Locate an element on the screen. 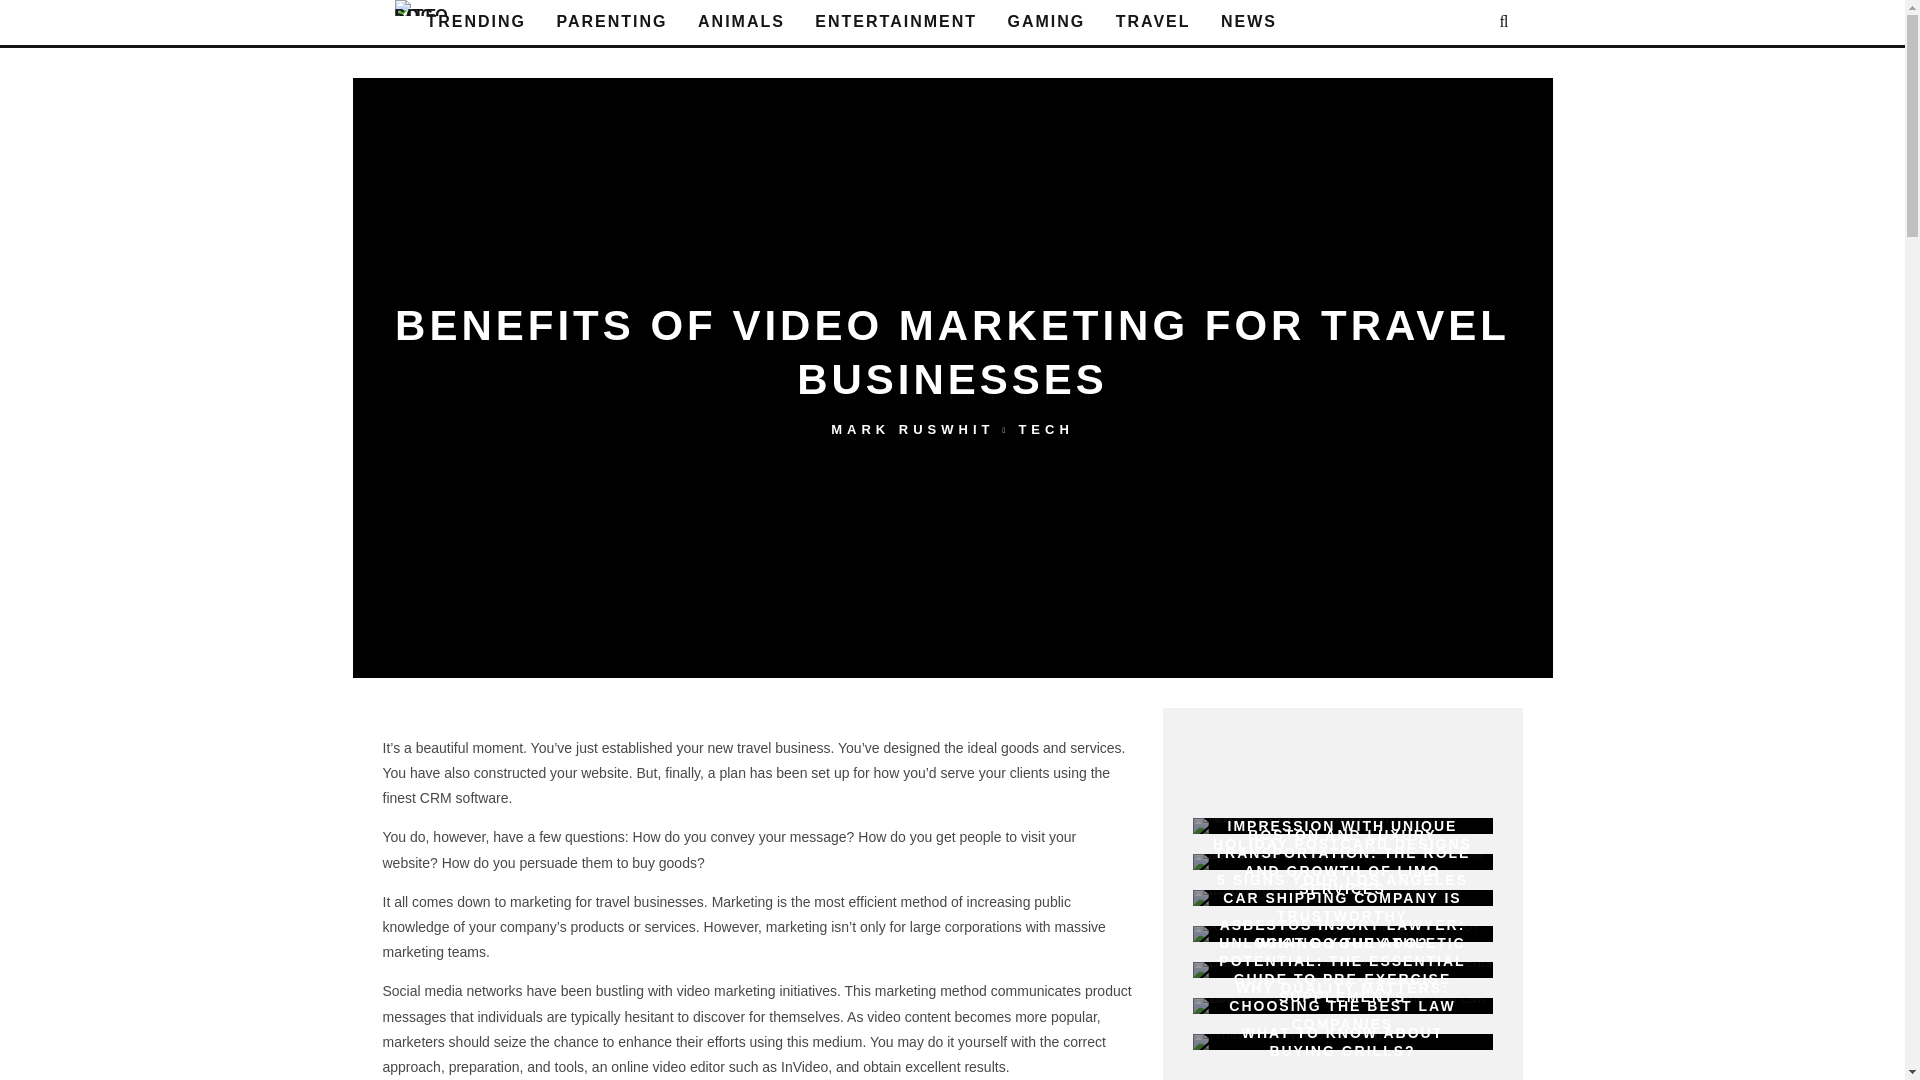 This screenshot has height=1080, width=1920. View all posts in Tech is located at coordinates (1045, 430).